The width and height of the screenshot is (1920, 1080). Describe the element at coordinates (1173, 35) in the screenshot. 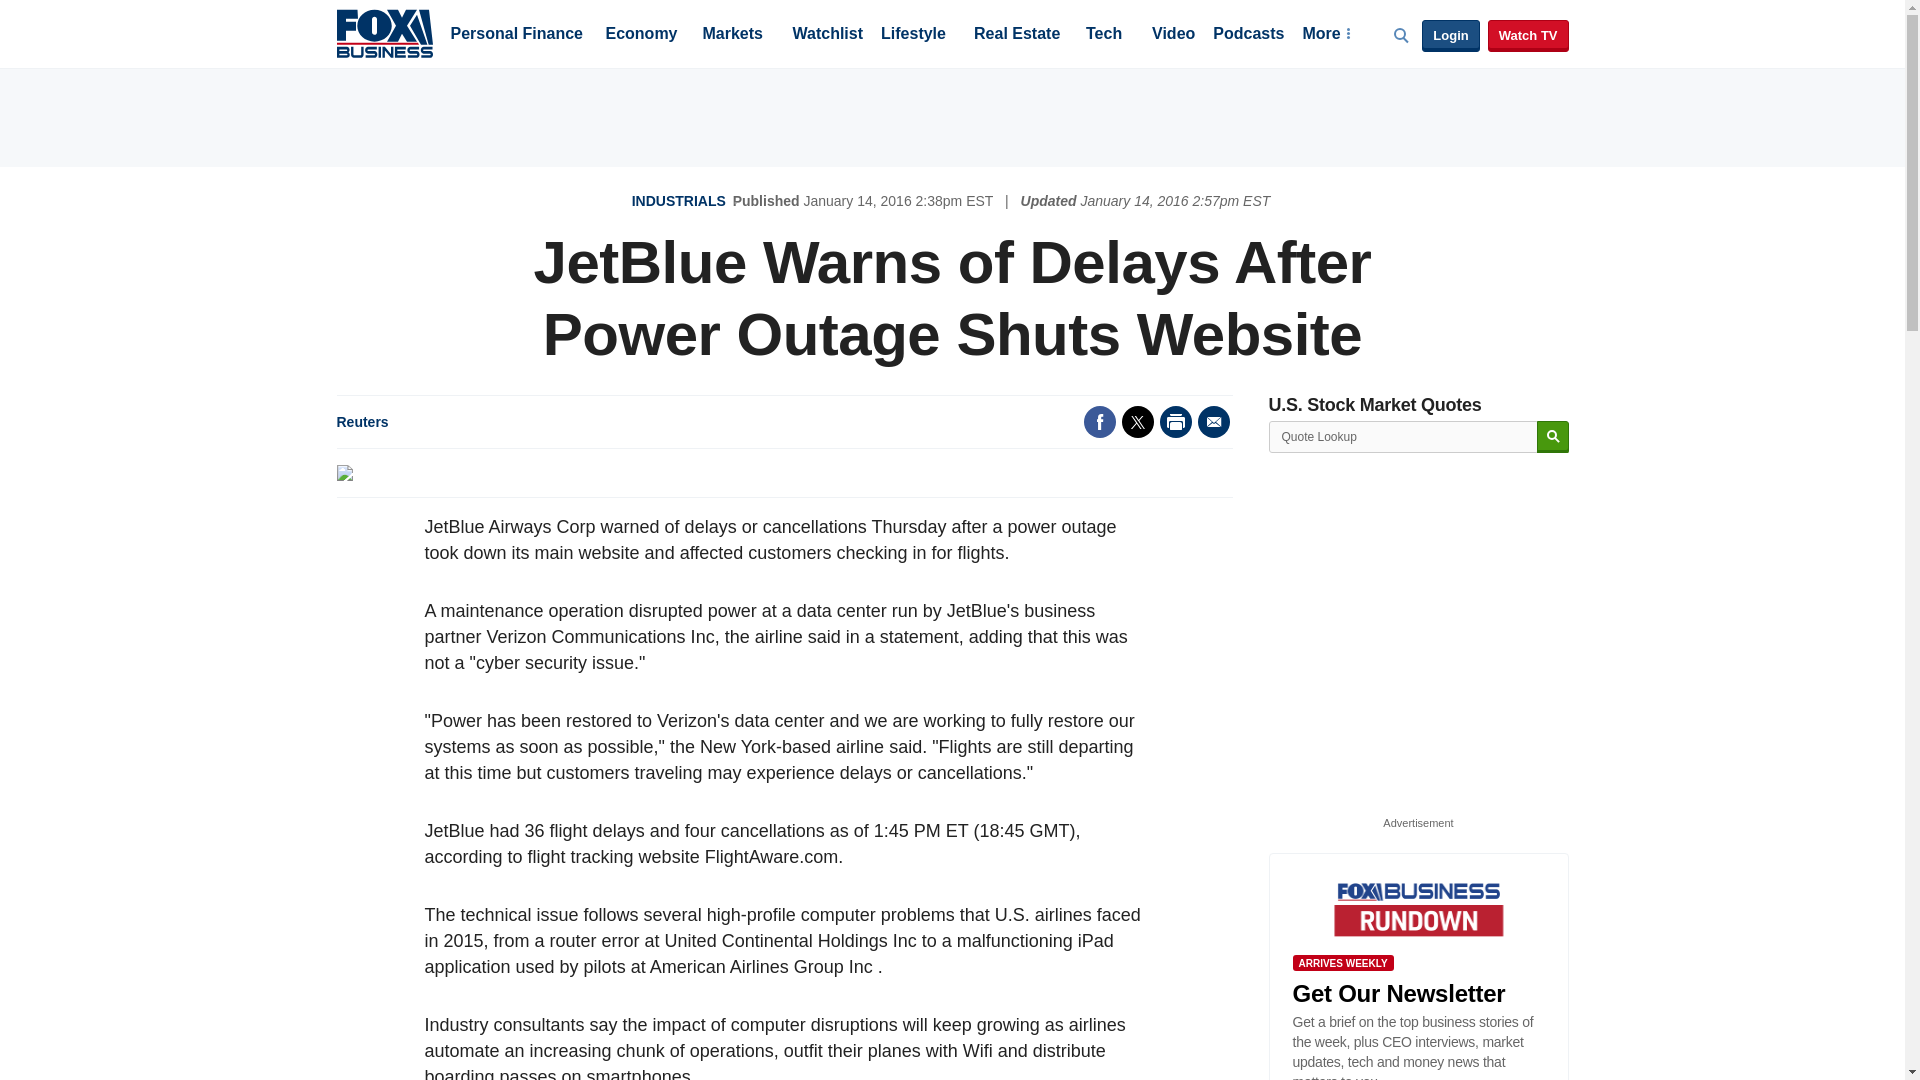

I see `Video` at that location.